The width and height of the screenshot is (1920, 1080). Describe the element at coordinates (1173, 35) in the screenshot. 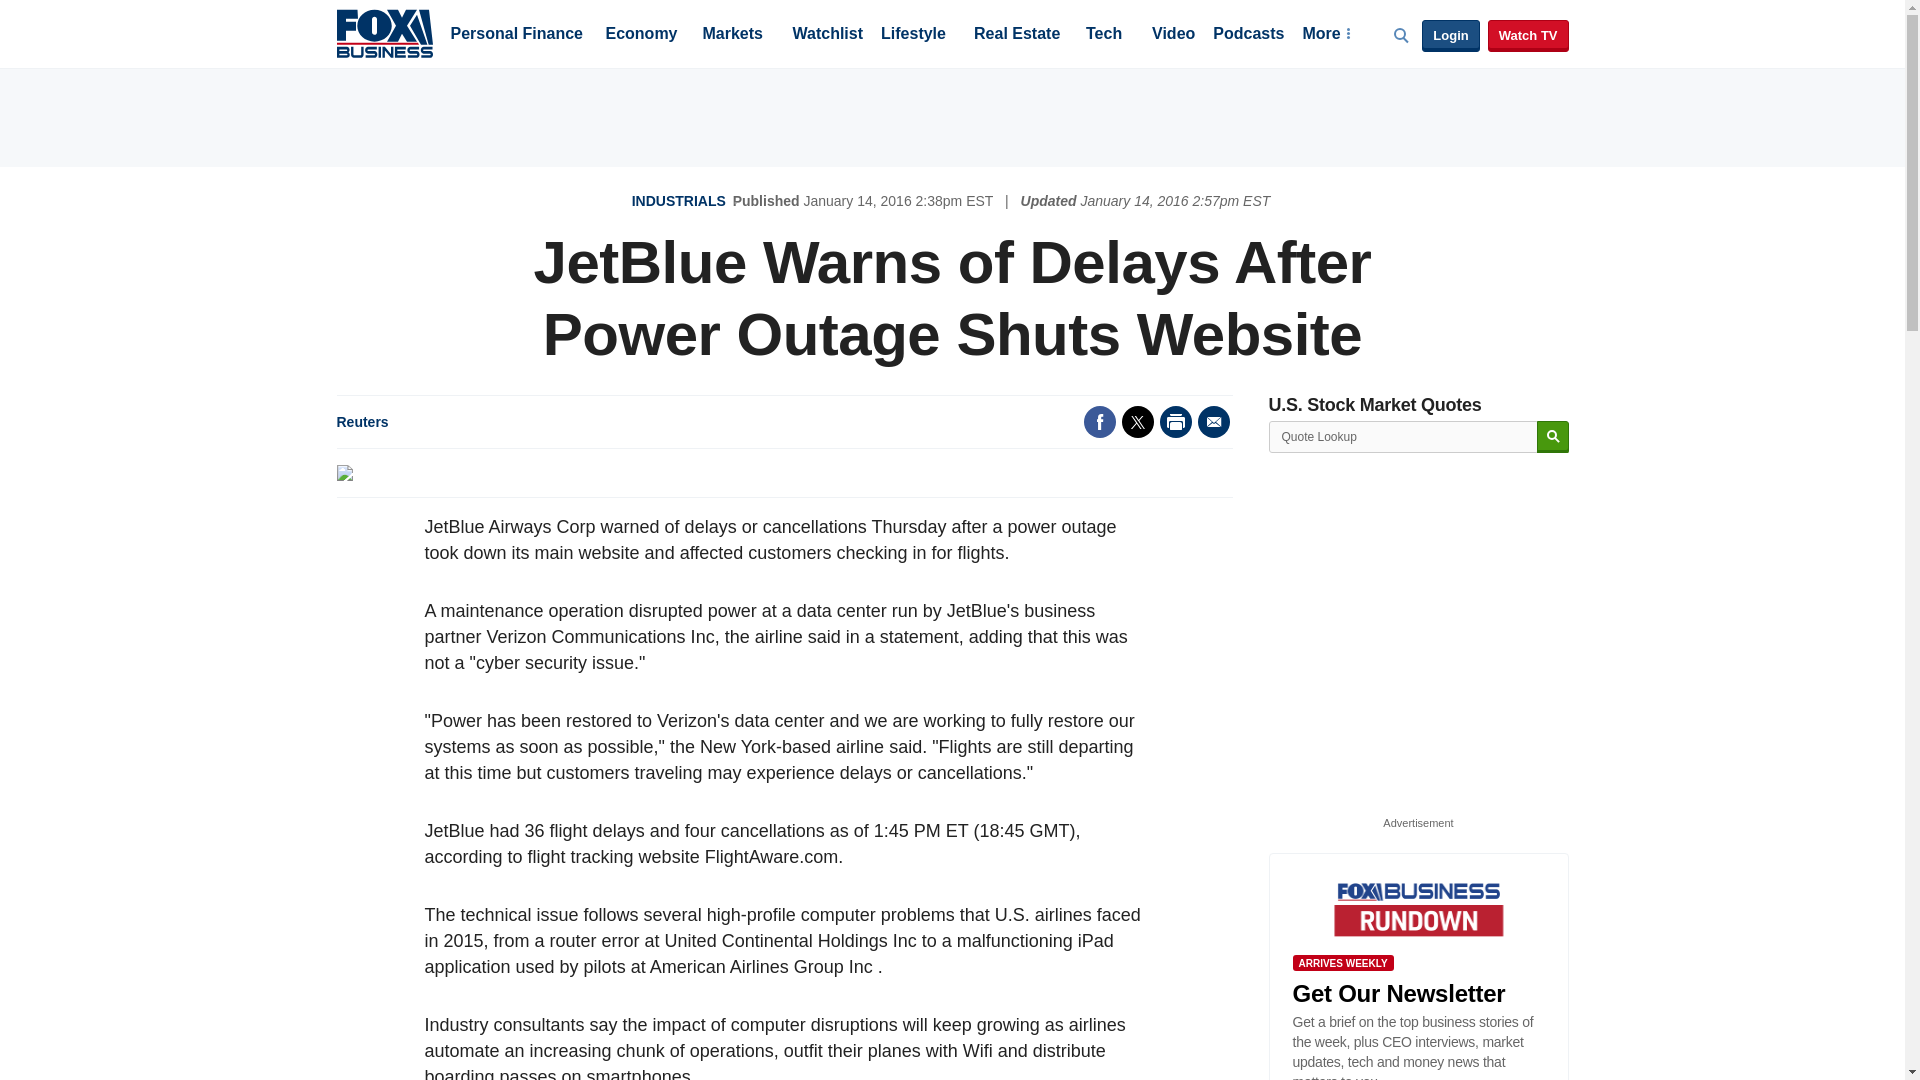

I see `Video` at that location.